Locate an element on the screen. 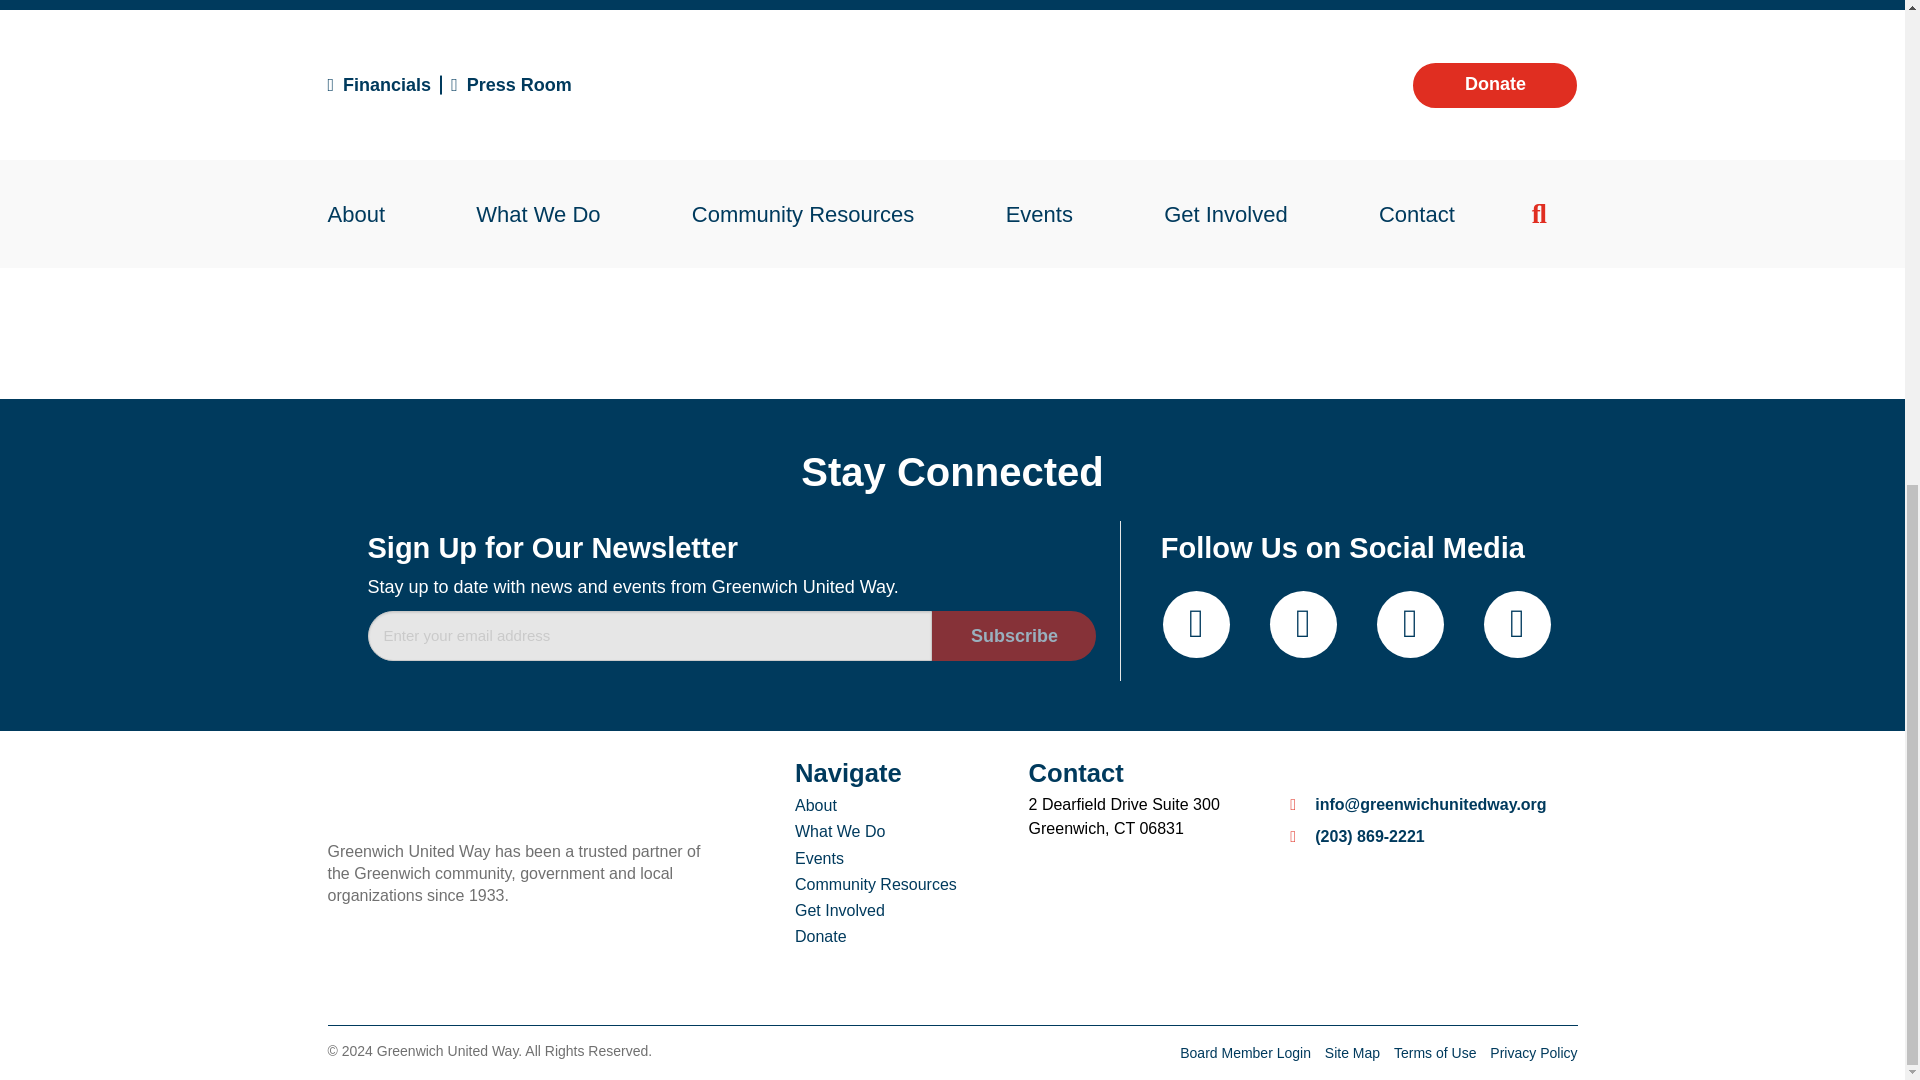 This screenshot has width=1920, height=1080. Privacy Policy is located at coordinates (1532, 1052).